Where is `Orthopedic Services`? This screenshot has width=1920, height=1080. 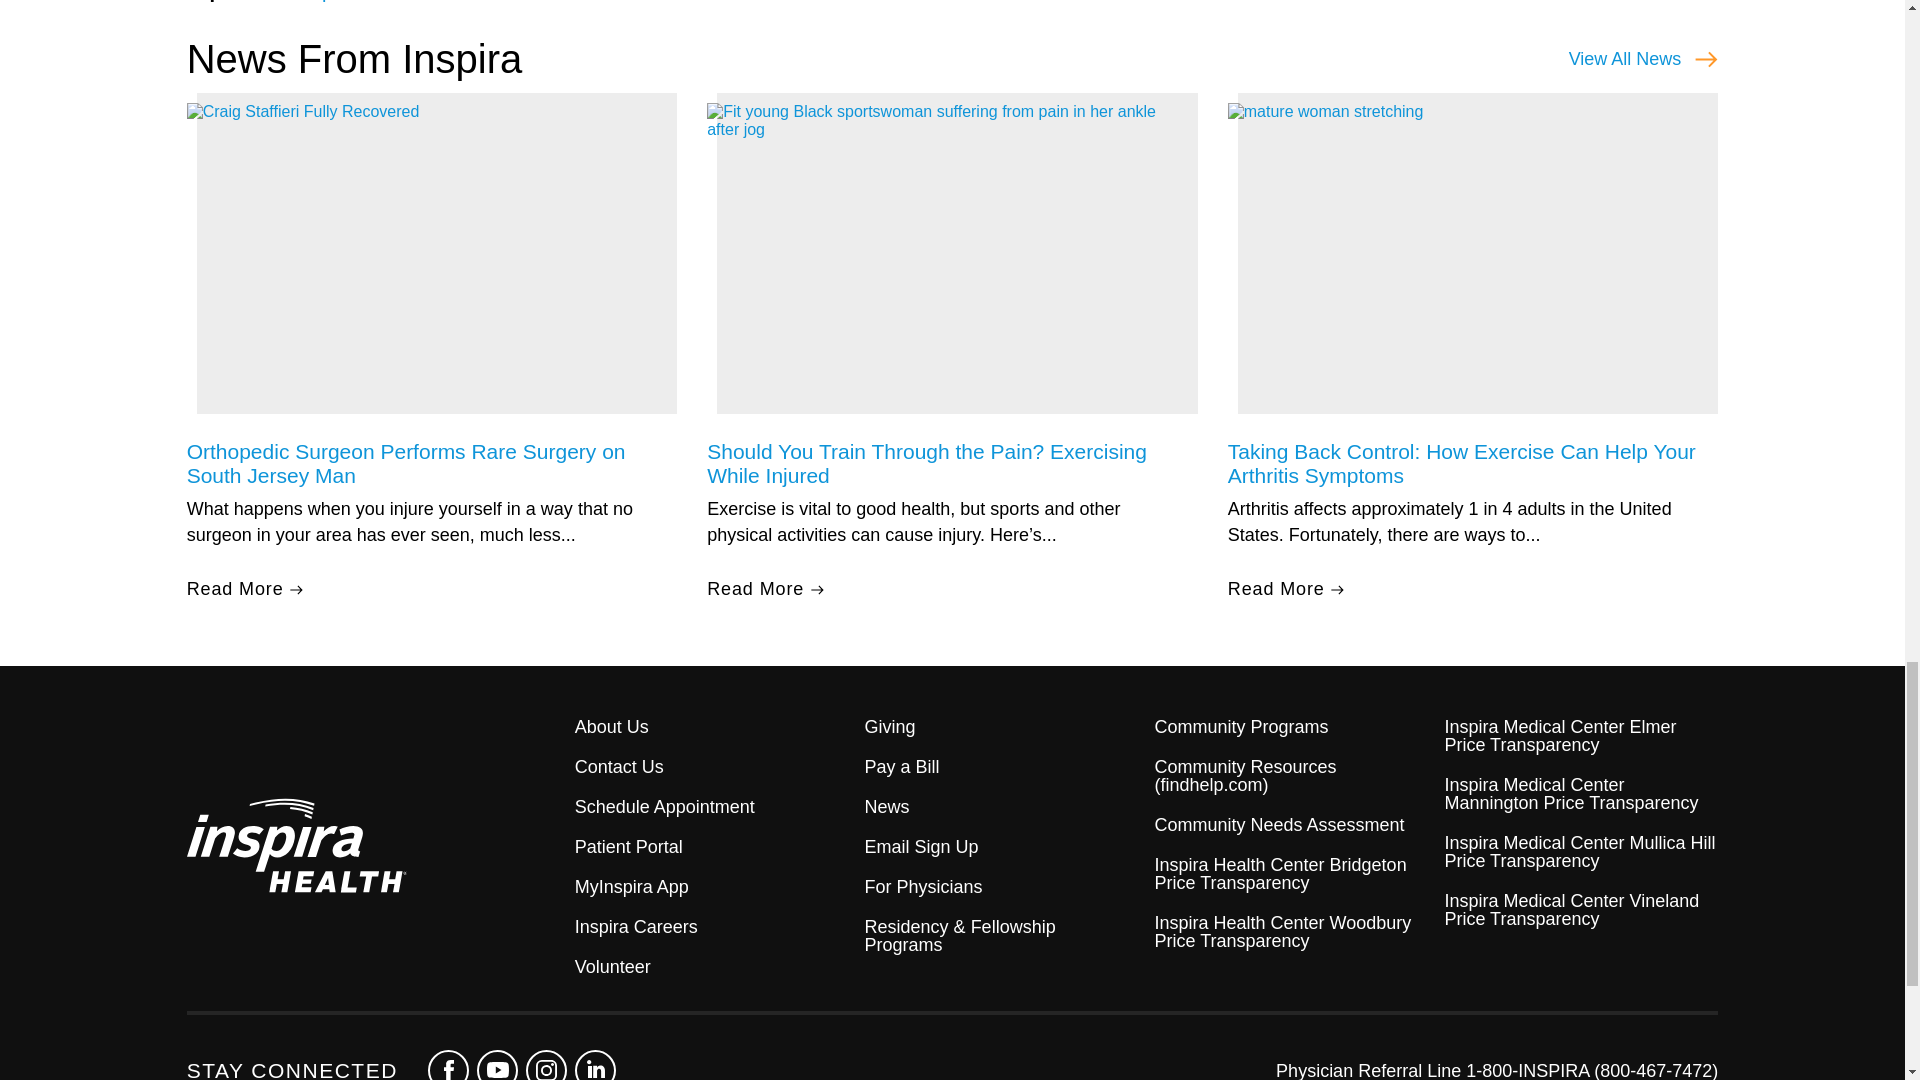 Orthopedic Services is located at coordinates (362, 1).